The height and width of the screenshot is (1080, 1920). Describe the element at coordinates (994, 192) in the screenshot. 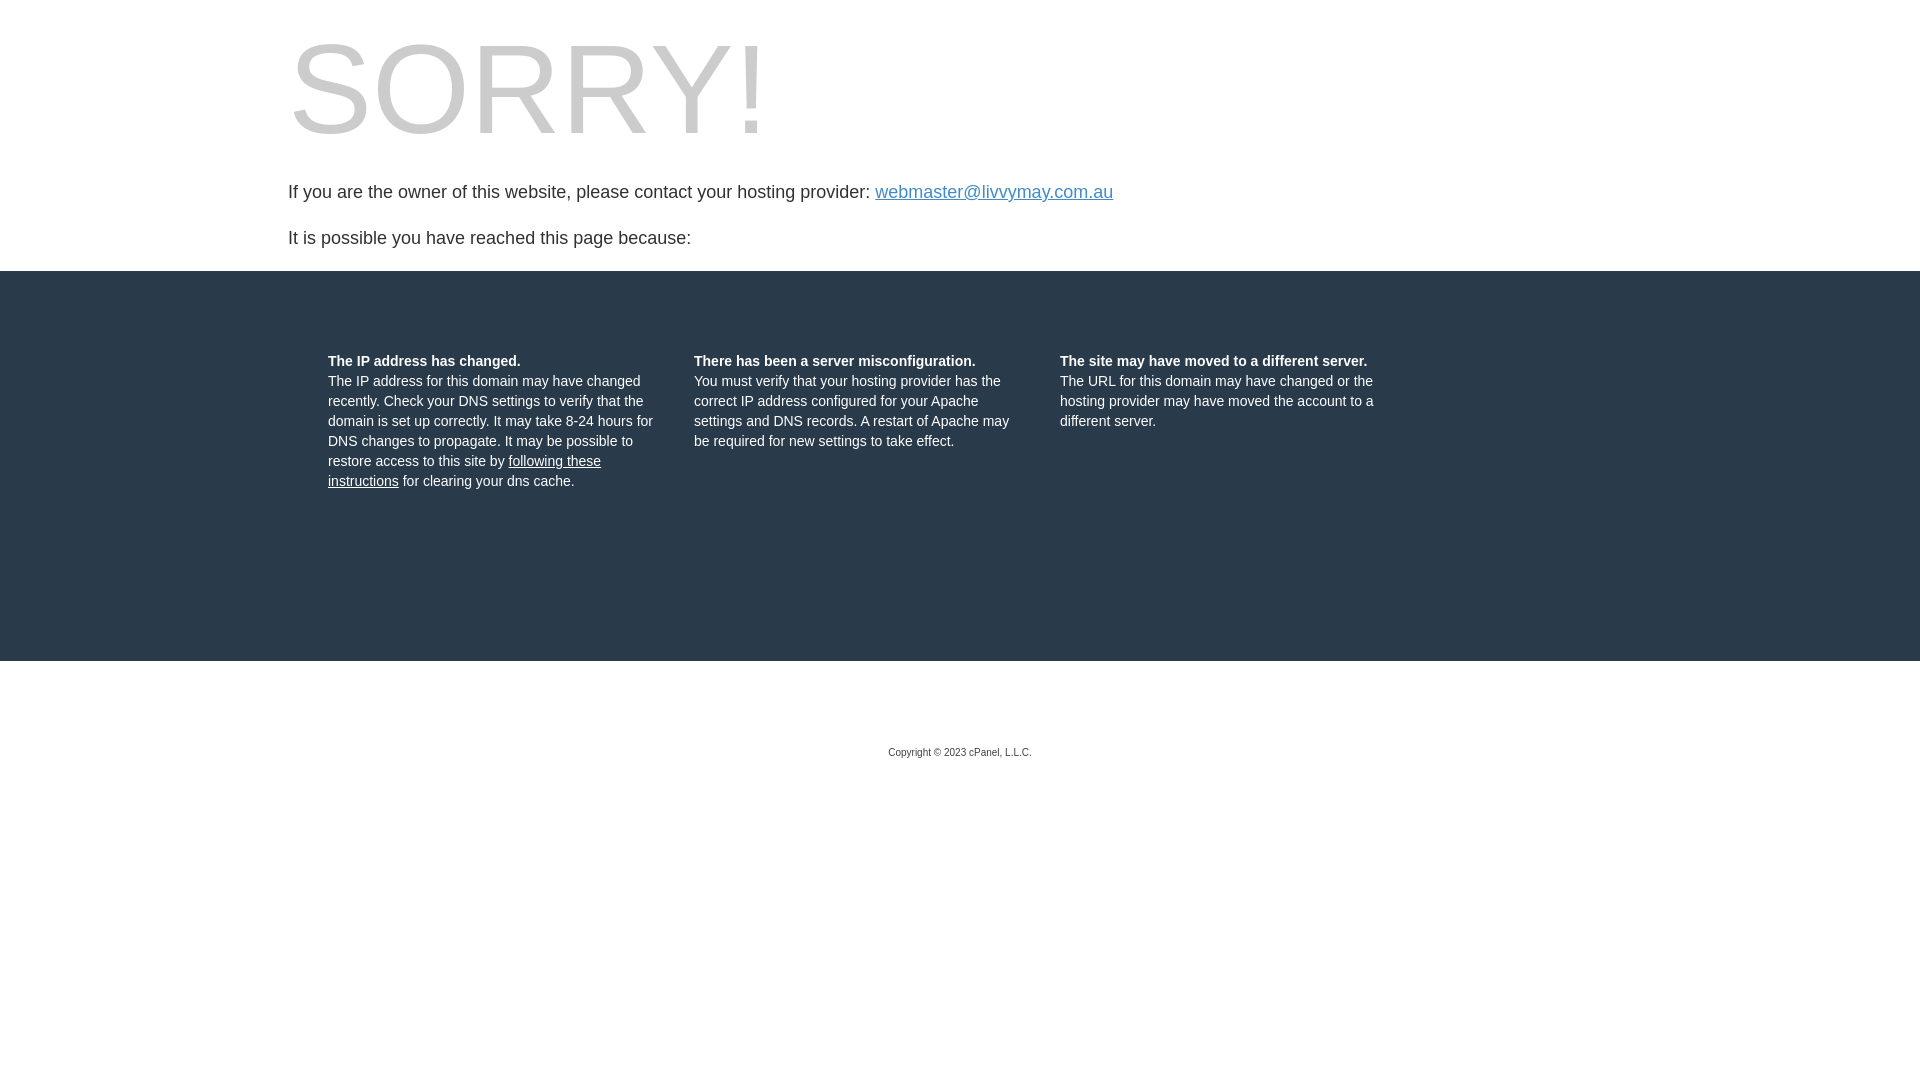

I see `webmaster@livvymay.com.au` at that location.